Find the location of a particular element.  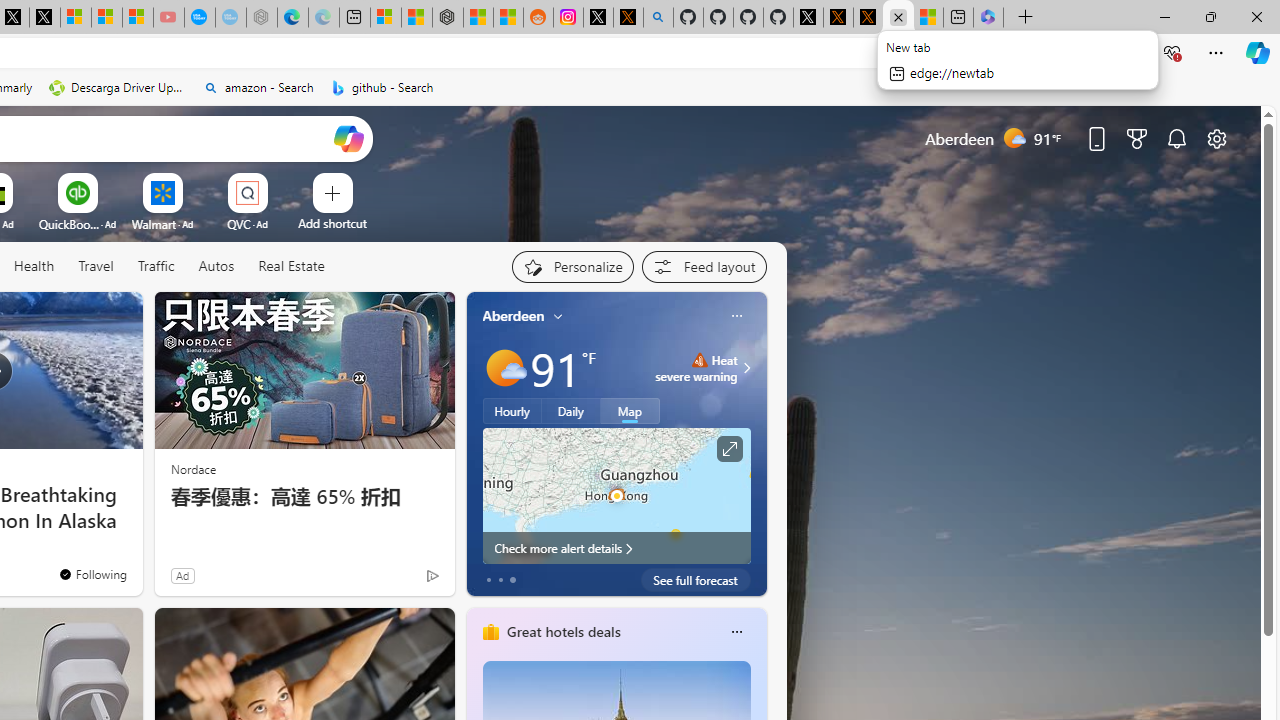

Aberdeen is located at coordinates (514, 315).